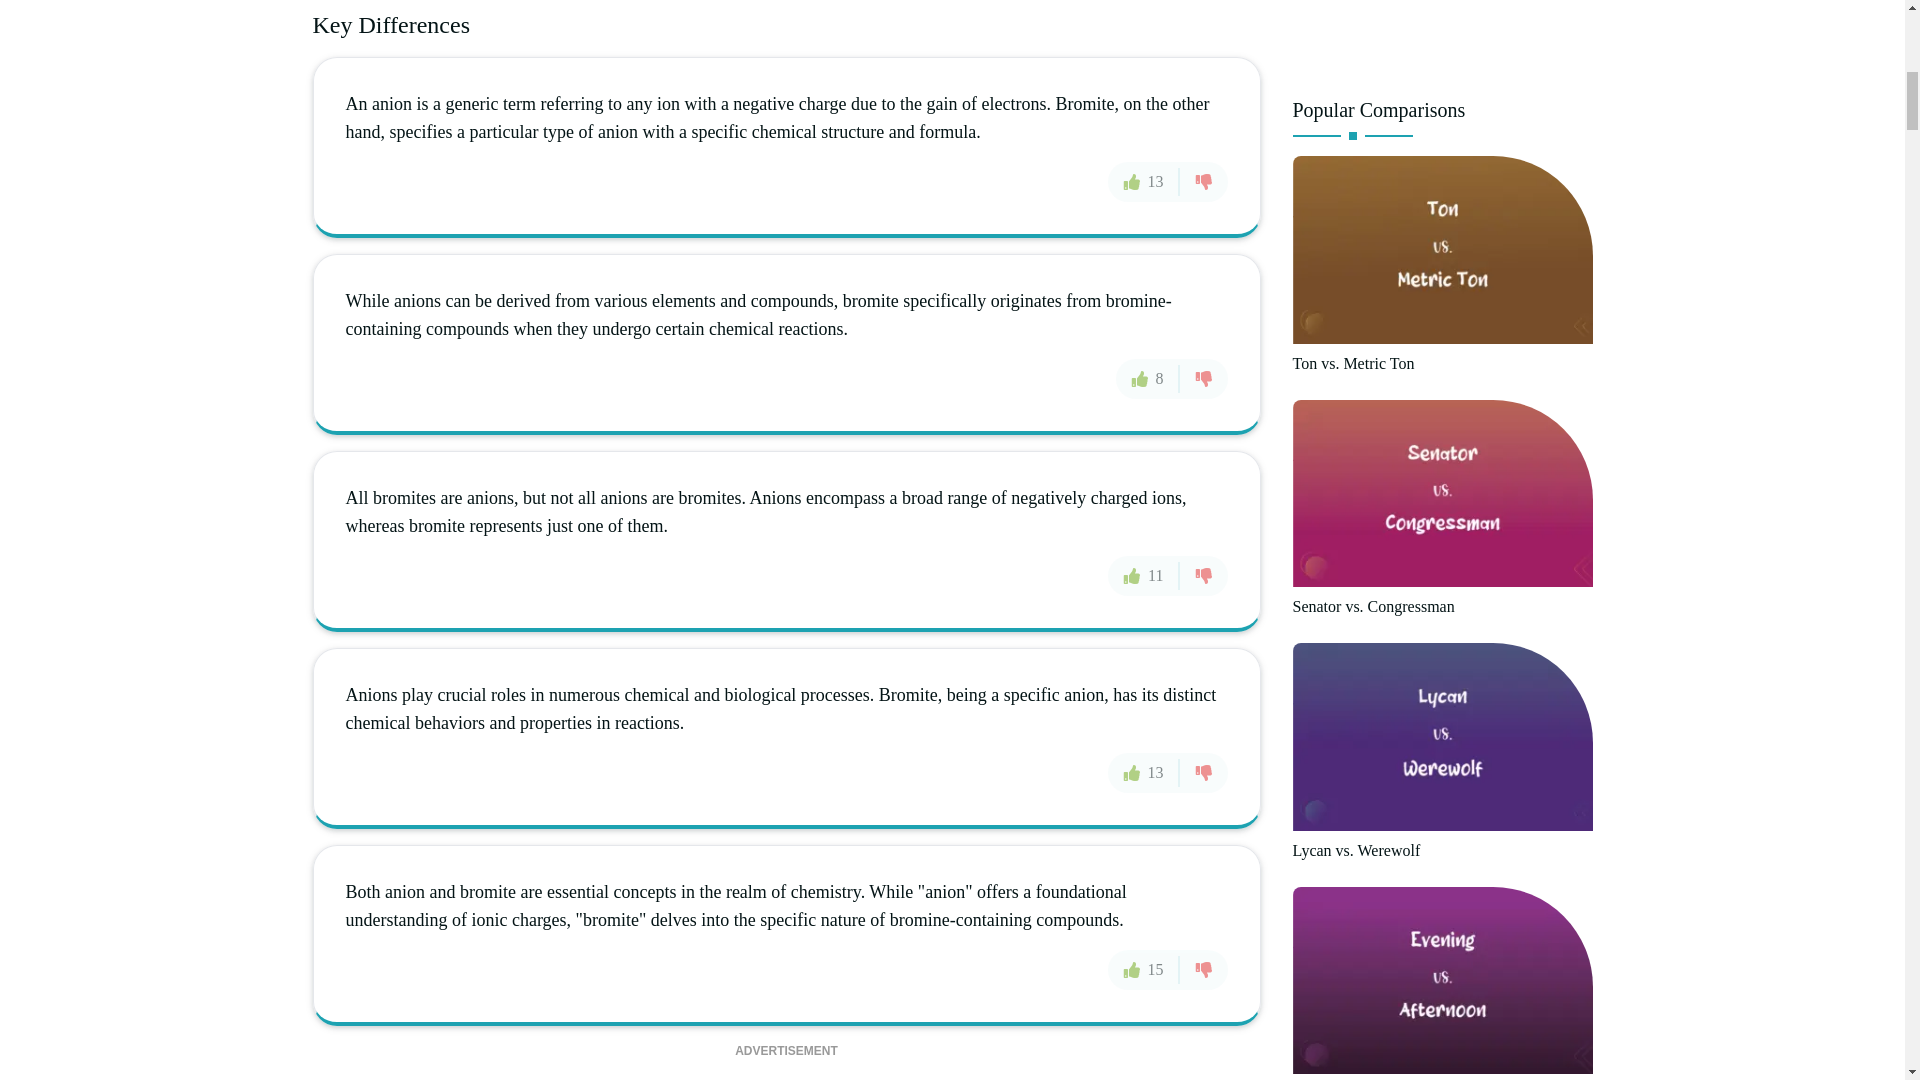  What do you see at coordinates (1442, 40) in the screenshot?
I see `Advertisement` at bounding box center [1442, 40].